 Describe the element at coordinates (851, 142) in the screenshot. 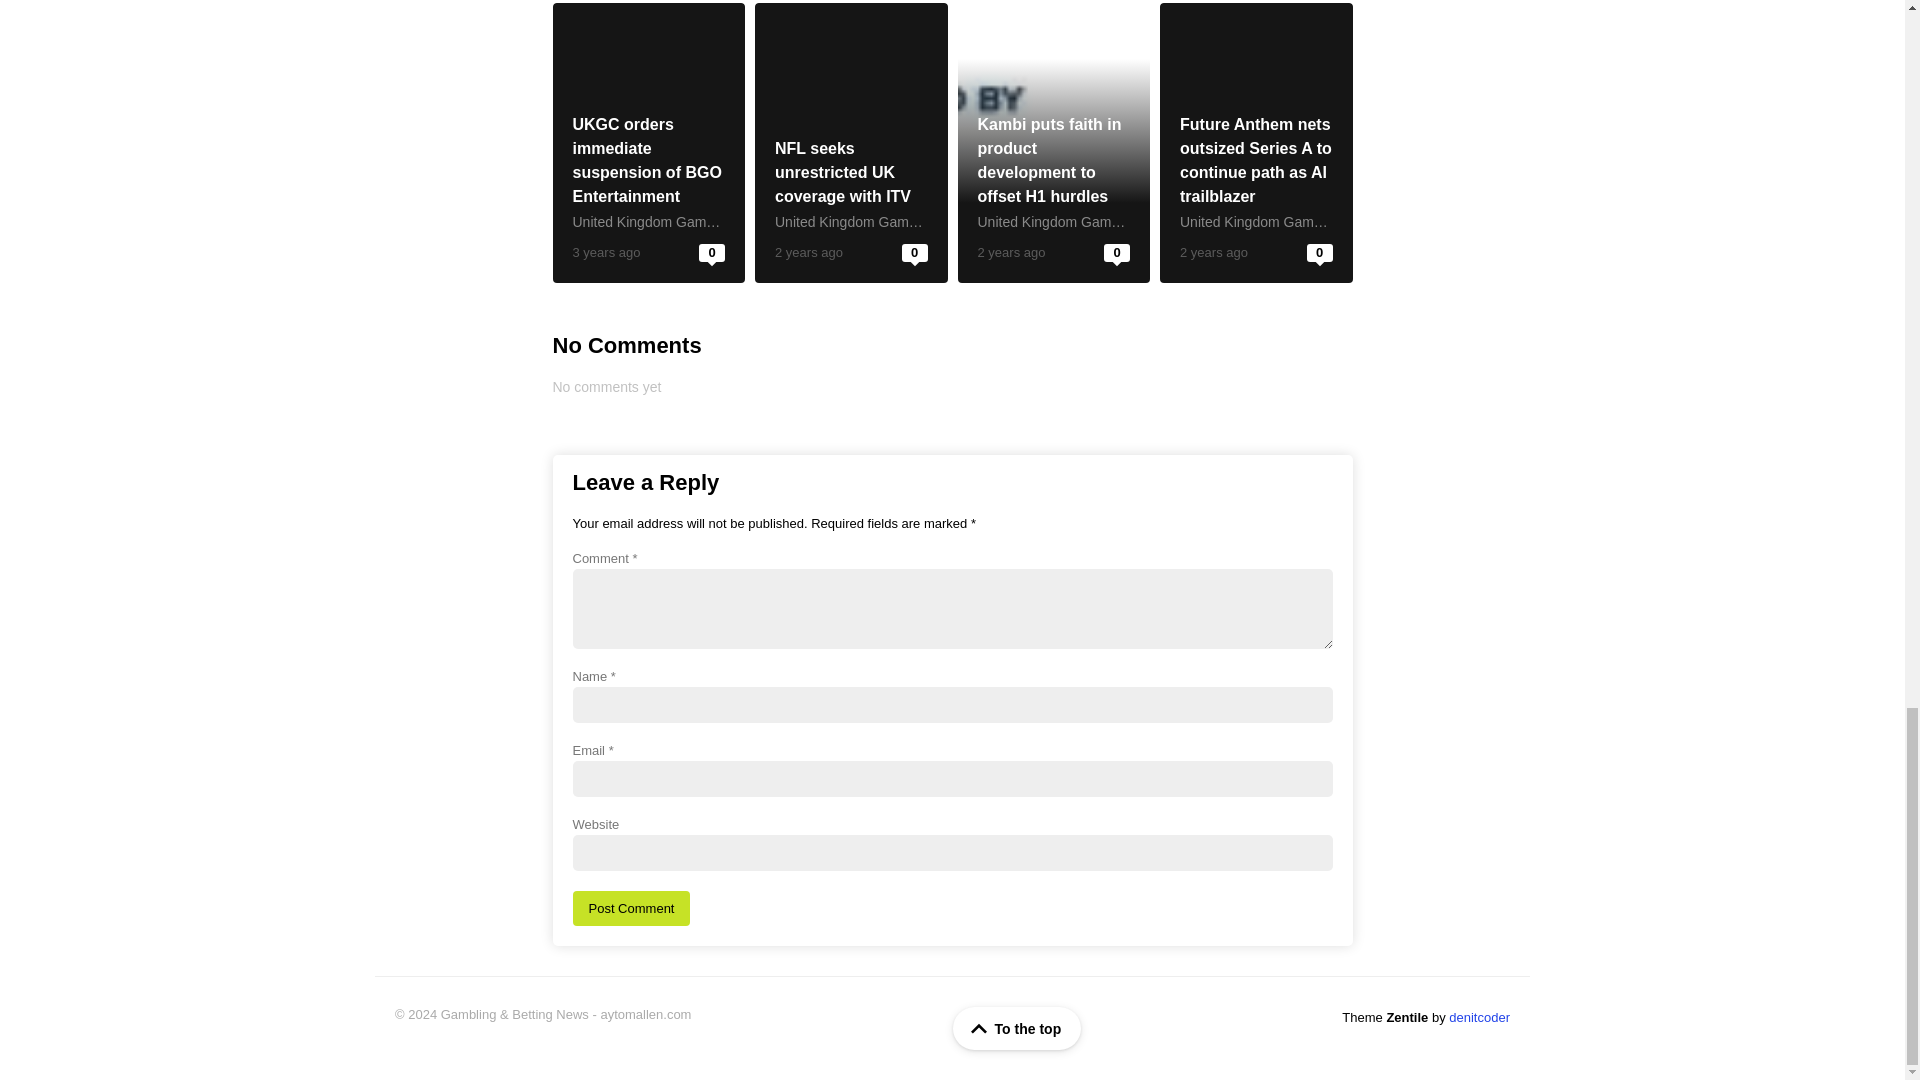

I see `NFL seeks unrestricted UK coverage with ITV ` at that location.